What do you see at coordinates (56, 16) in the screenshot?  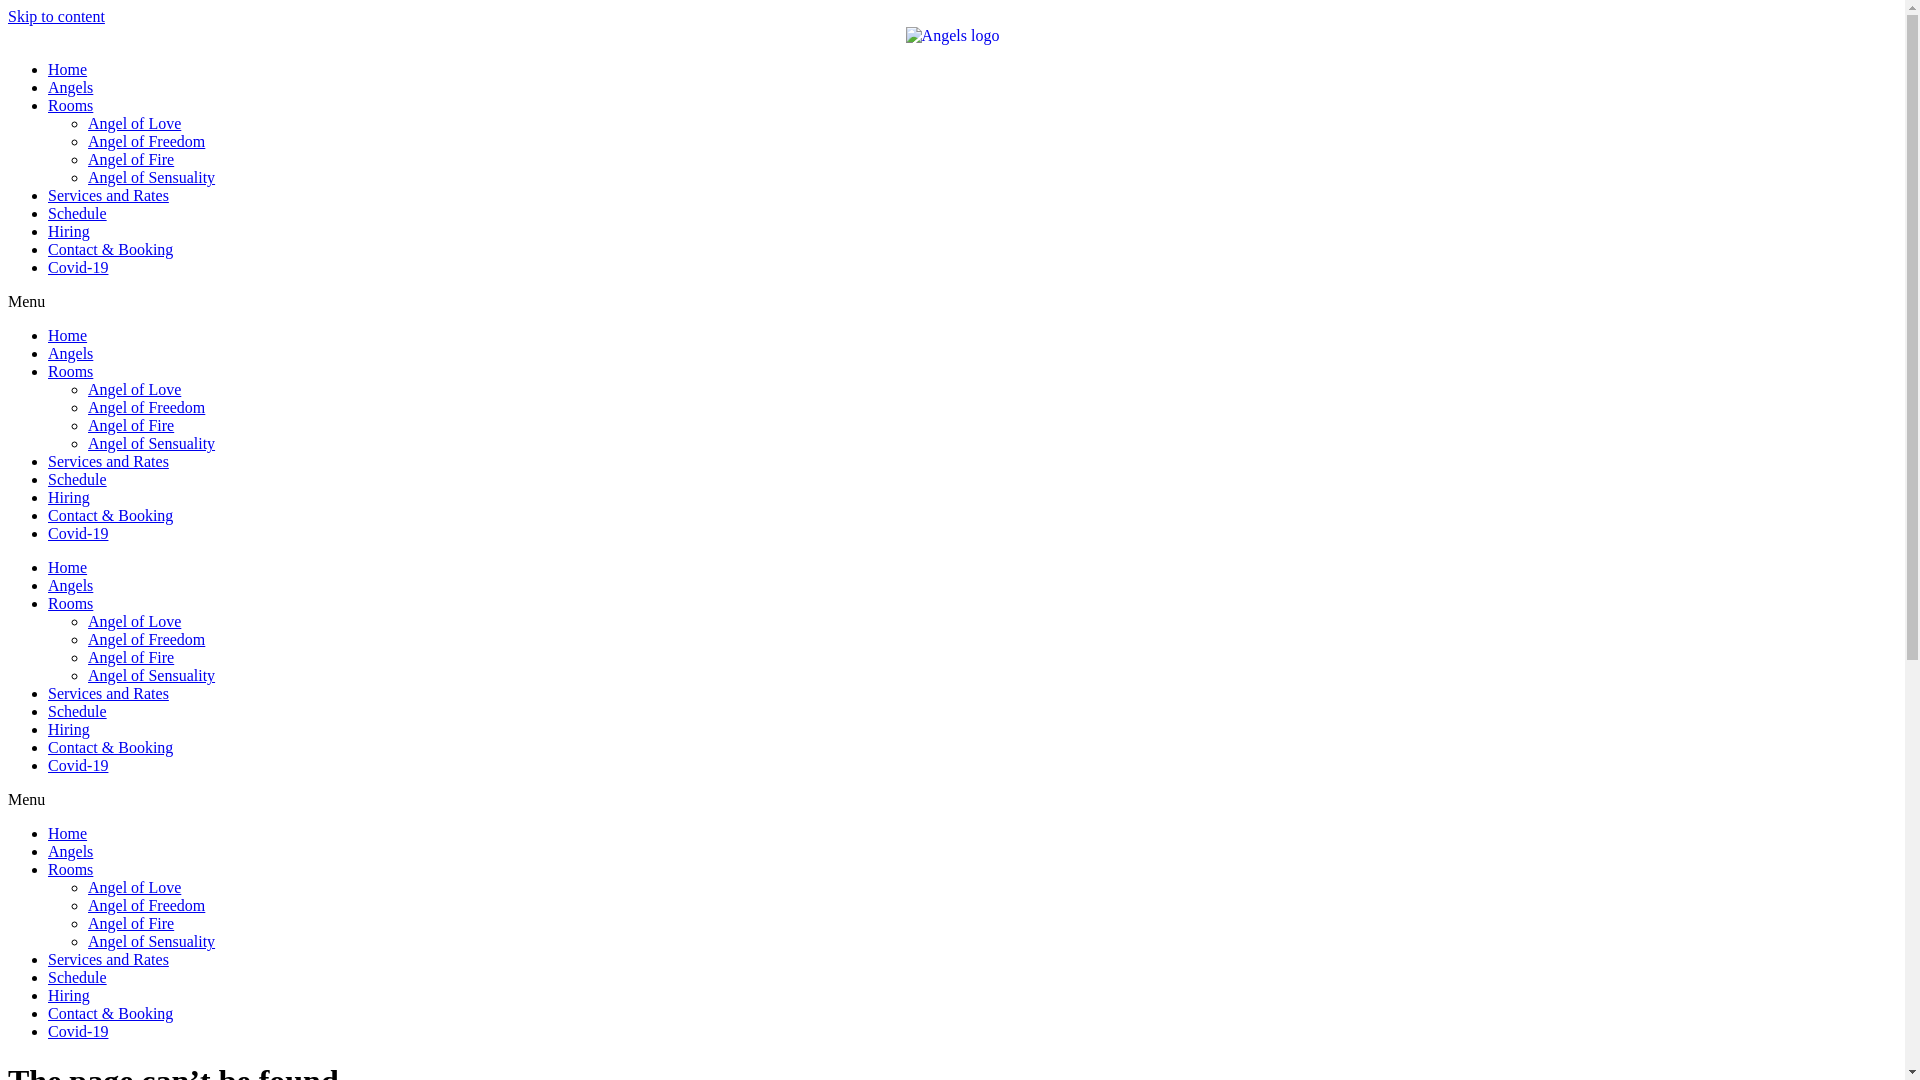 I see `Skip to content` at bounding box center [56, 16].